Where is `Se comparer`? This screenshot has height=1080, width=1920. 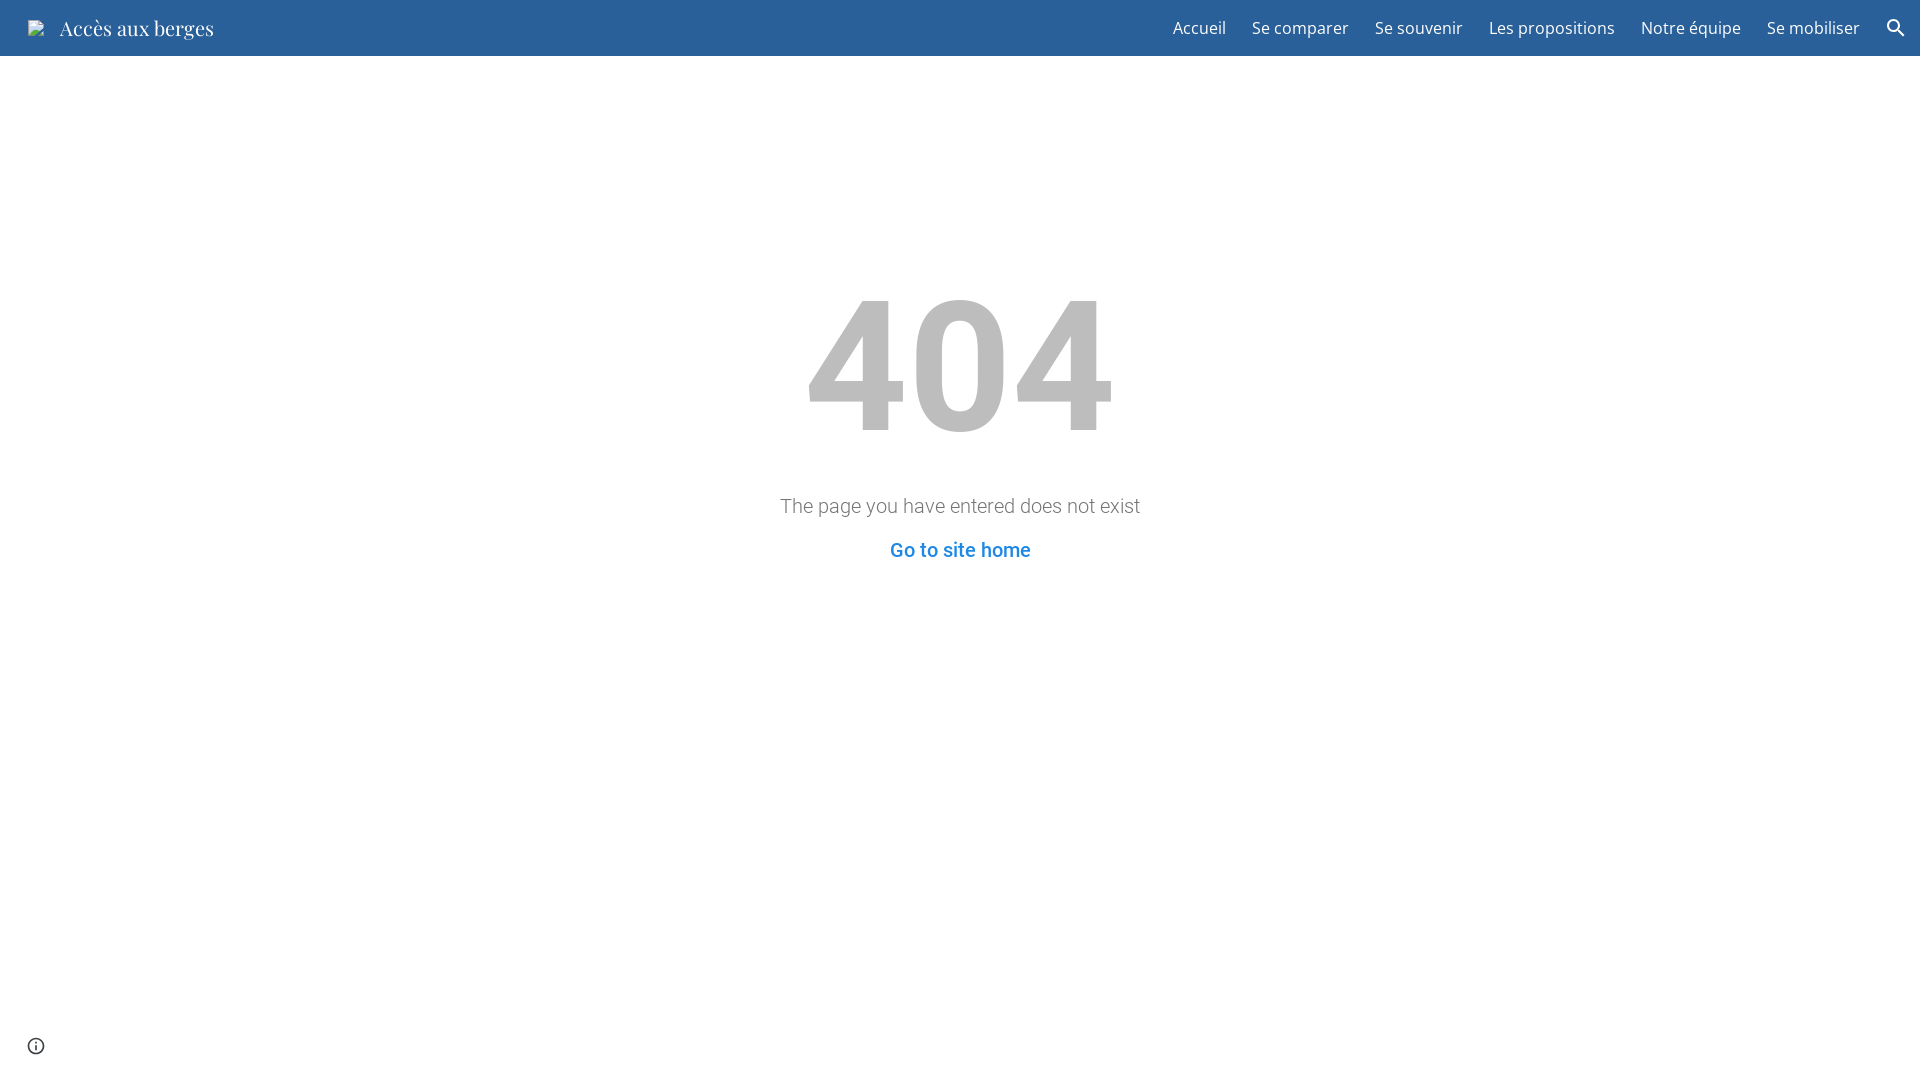 Se comparer is located at coordinates (1300, 28).